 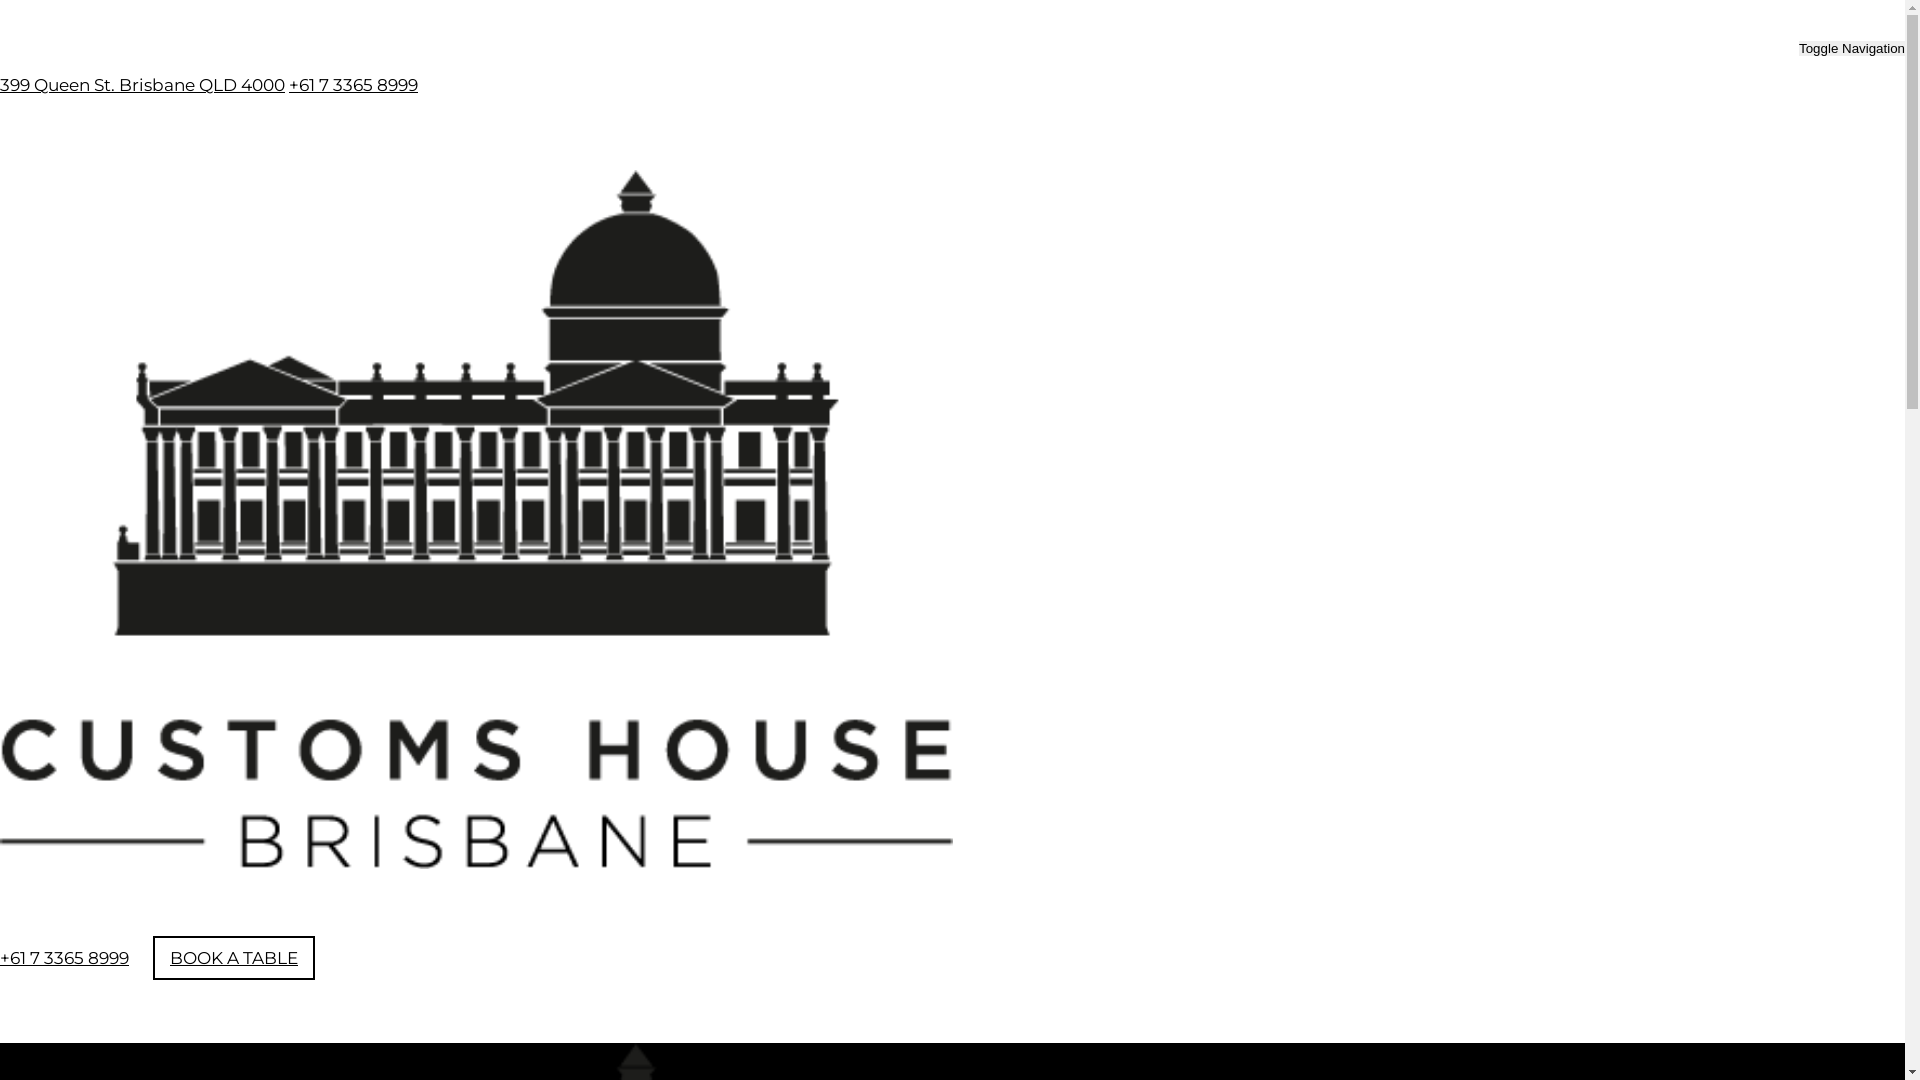 What do you see at coordinates (142, 85) in the screenshot?
I see `399 Queen St. Brisbane QLD 4000` at bounding box center [142, 85].